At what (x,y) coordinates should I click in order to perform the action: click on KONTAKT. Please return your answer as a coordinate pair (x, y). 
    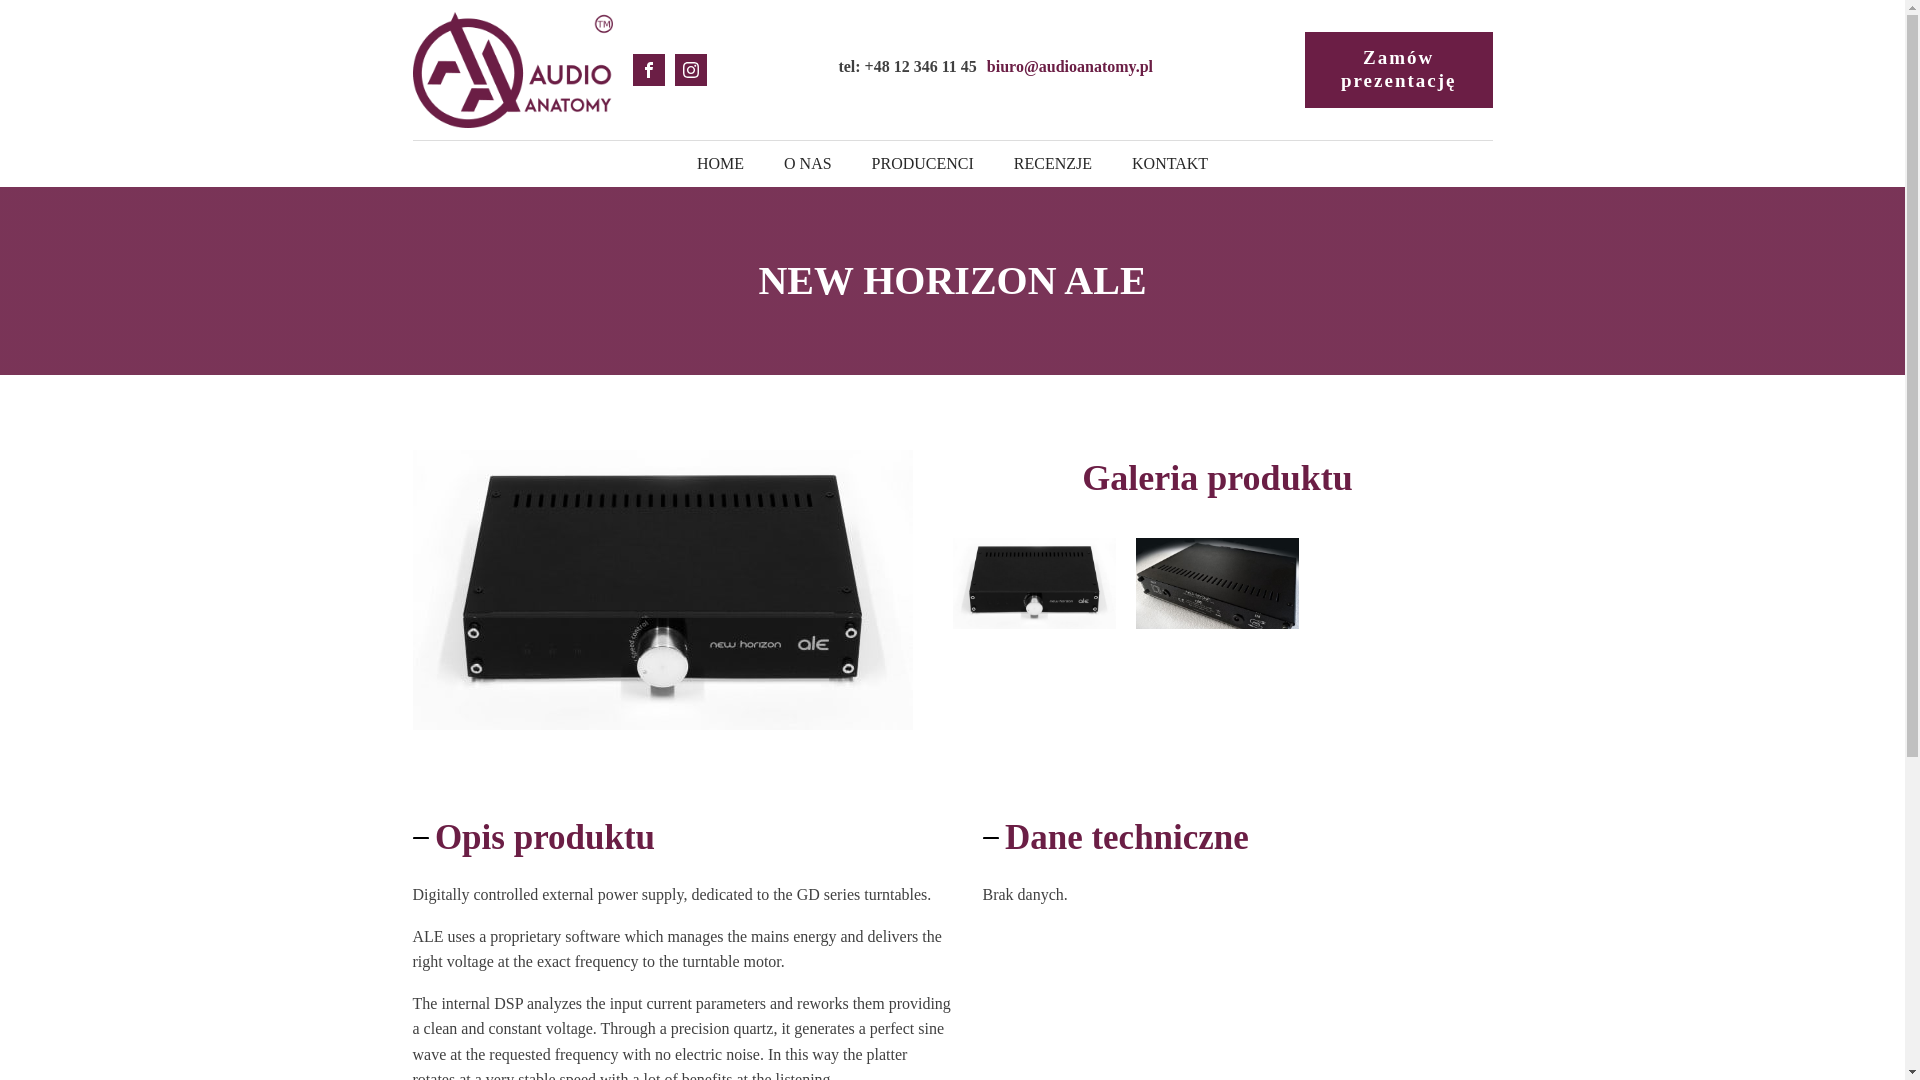
    Looking at the image, I should click on (1170, 164).